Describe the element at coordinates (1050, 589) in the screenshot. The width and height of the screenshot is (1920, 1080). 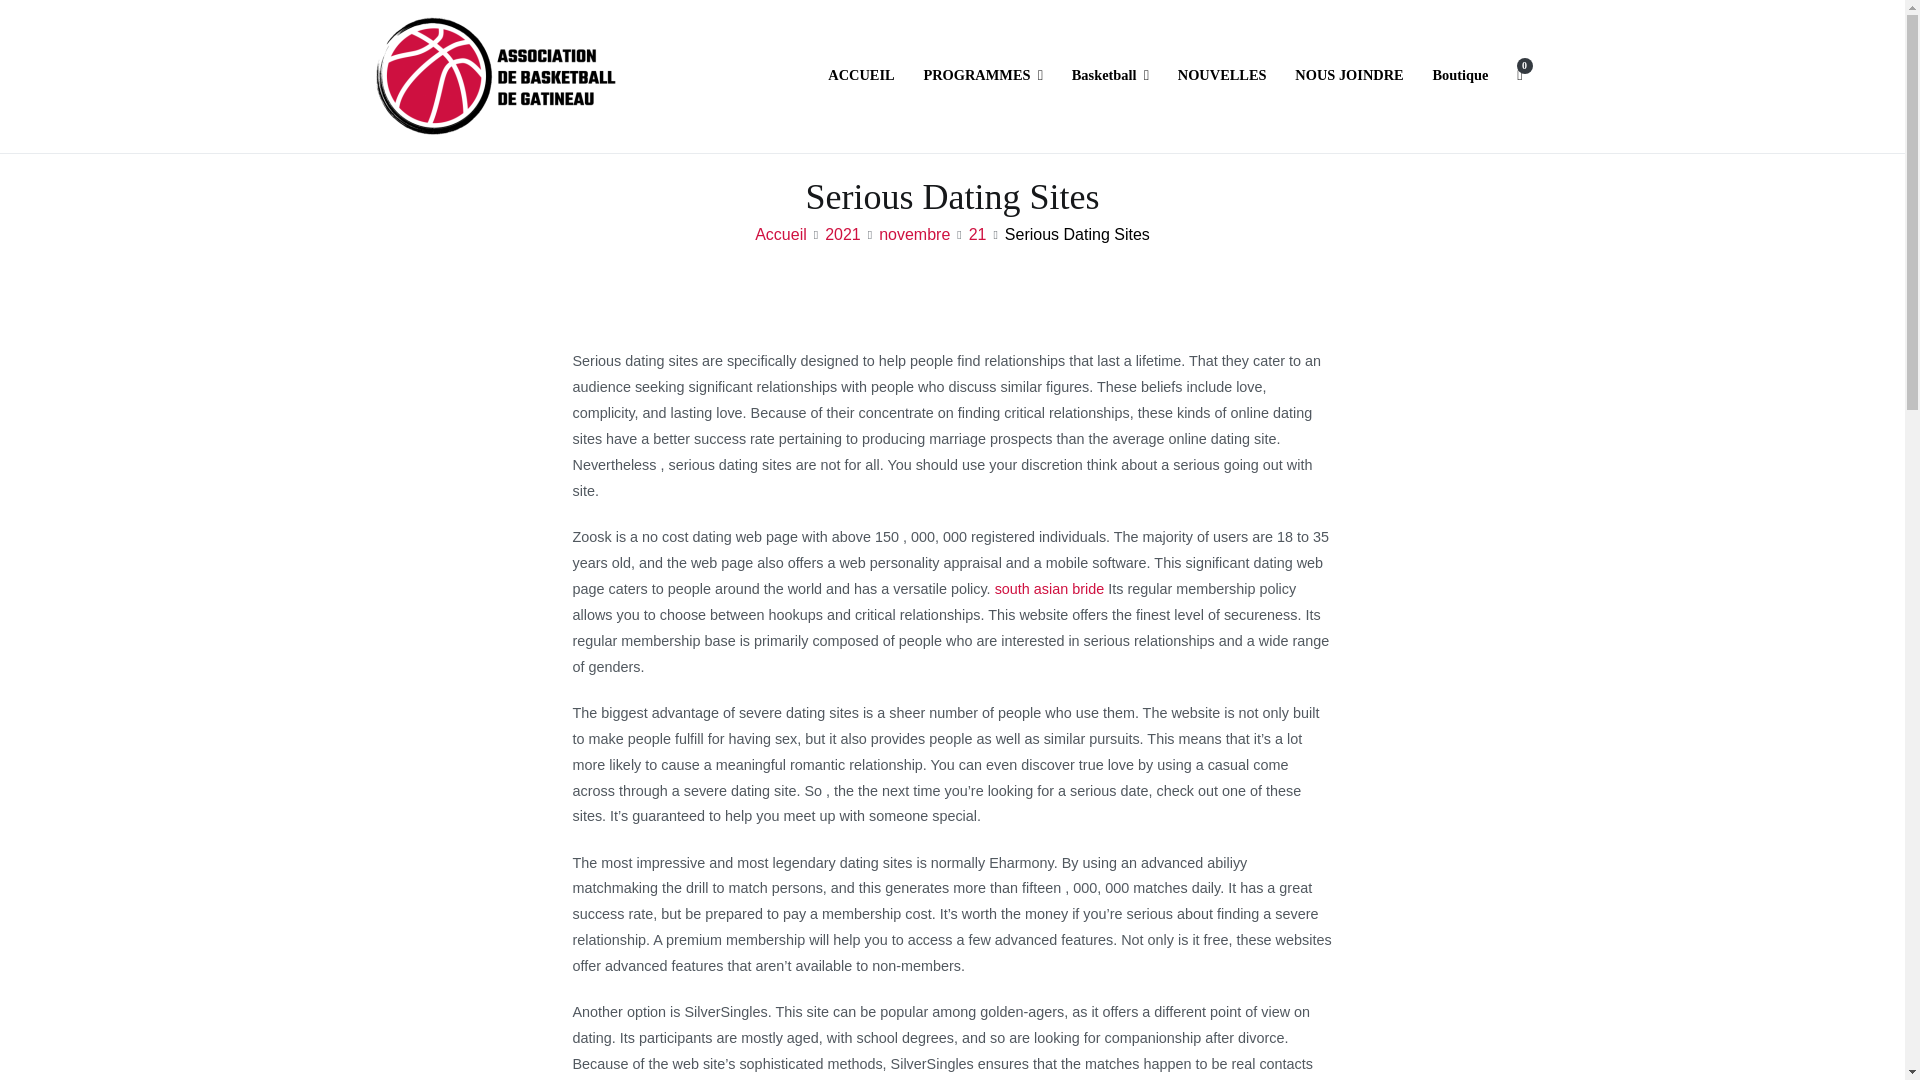
I see `south asian bride` at that location.